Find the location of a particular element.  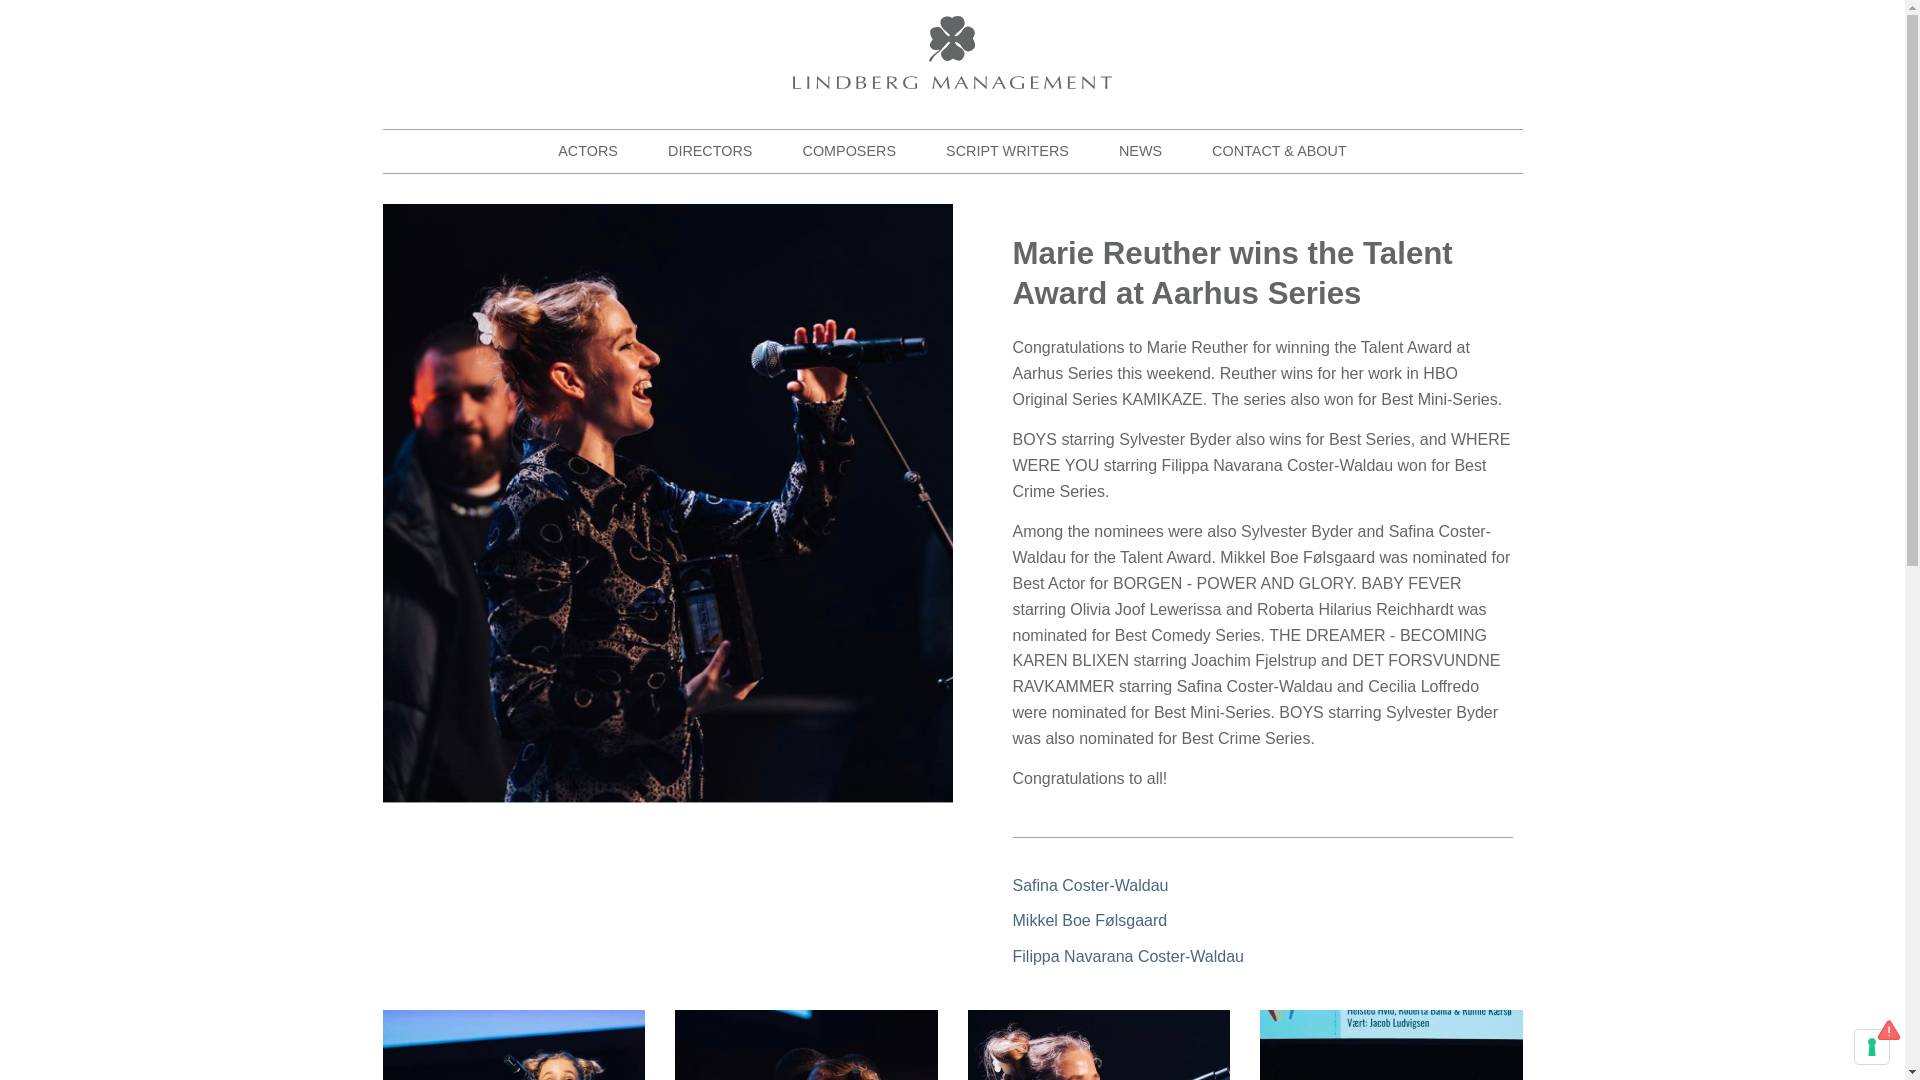

DIRECTORS is located at coordinates (710, 150).